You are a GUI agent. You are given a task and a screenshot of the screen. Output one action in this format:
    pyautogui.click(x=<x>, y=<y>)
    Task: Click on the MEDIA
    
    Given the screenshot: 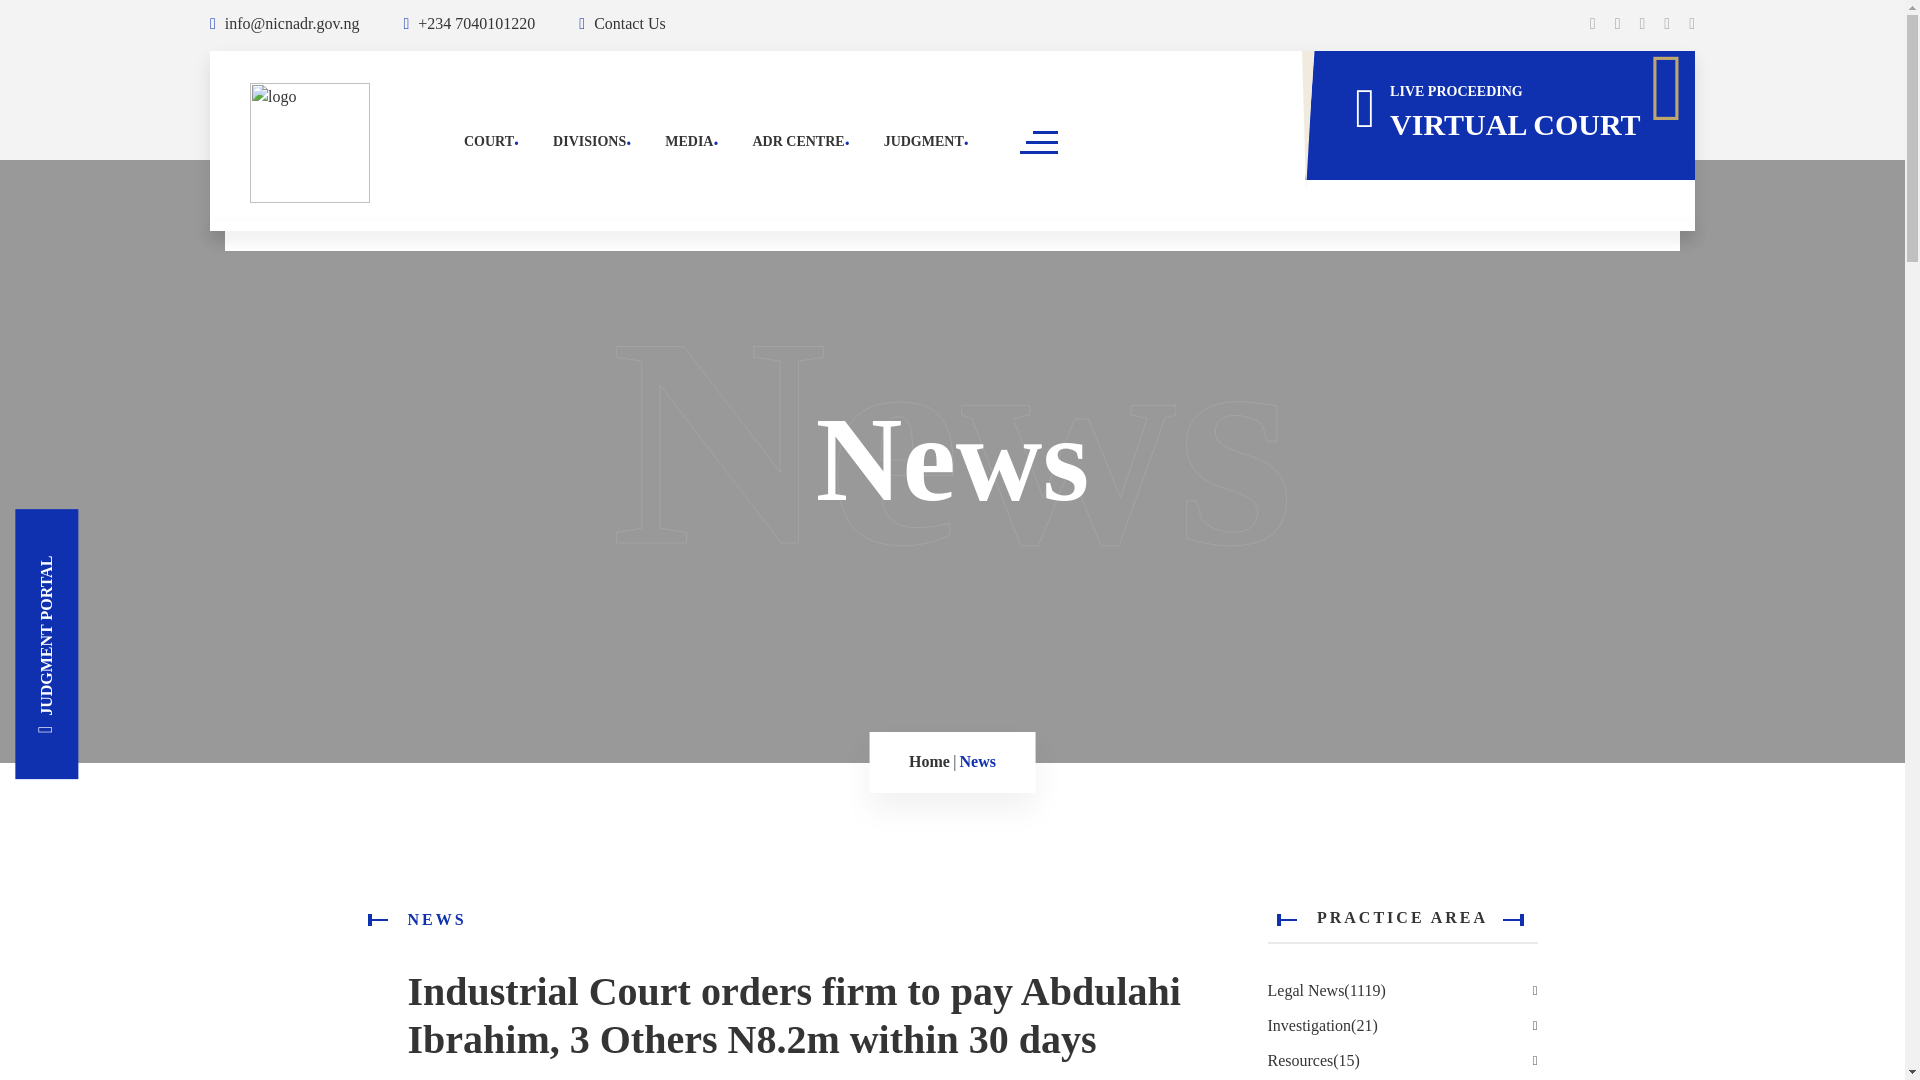 What is the action you would take?
    pyautogui.click(x=688, y=141)
    